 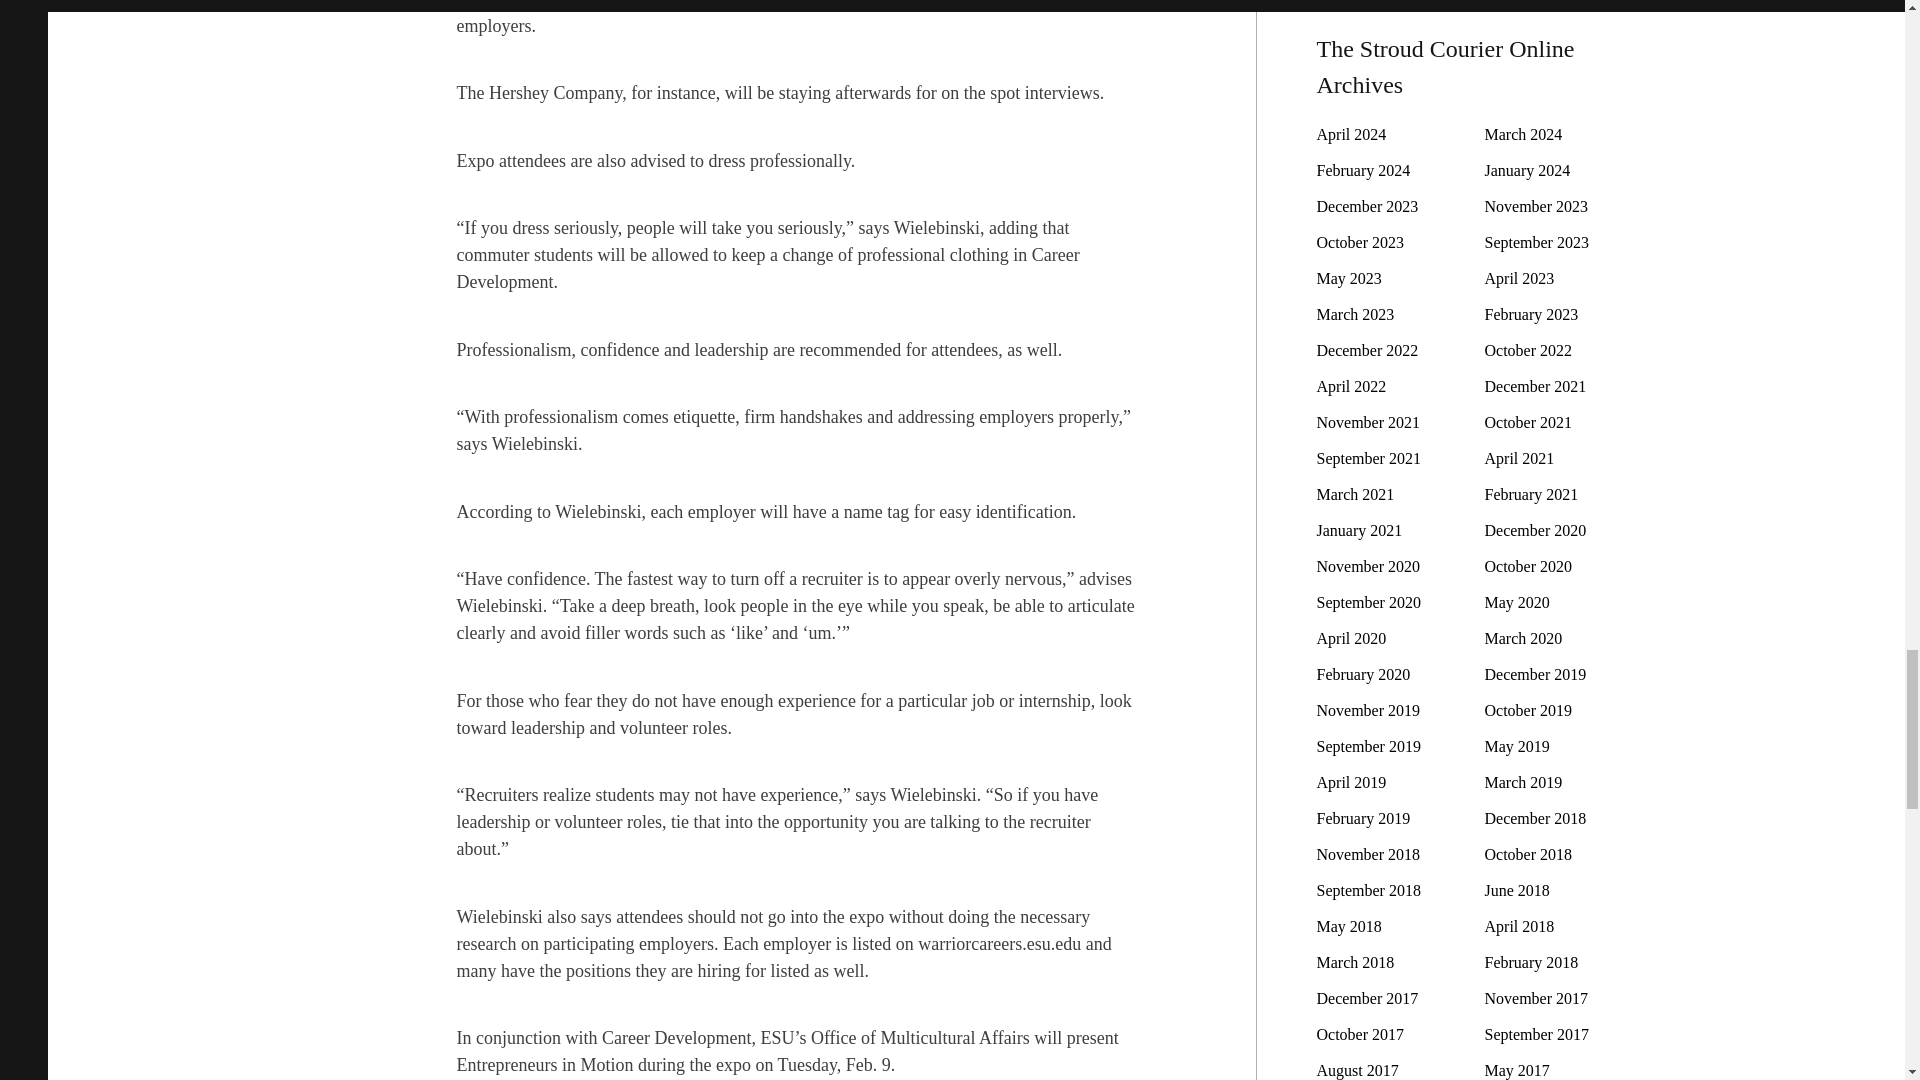 I want to click on January 2024, so click(x=1527, y=170).